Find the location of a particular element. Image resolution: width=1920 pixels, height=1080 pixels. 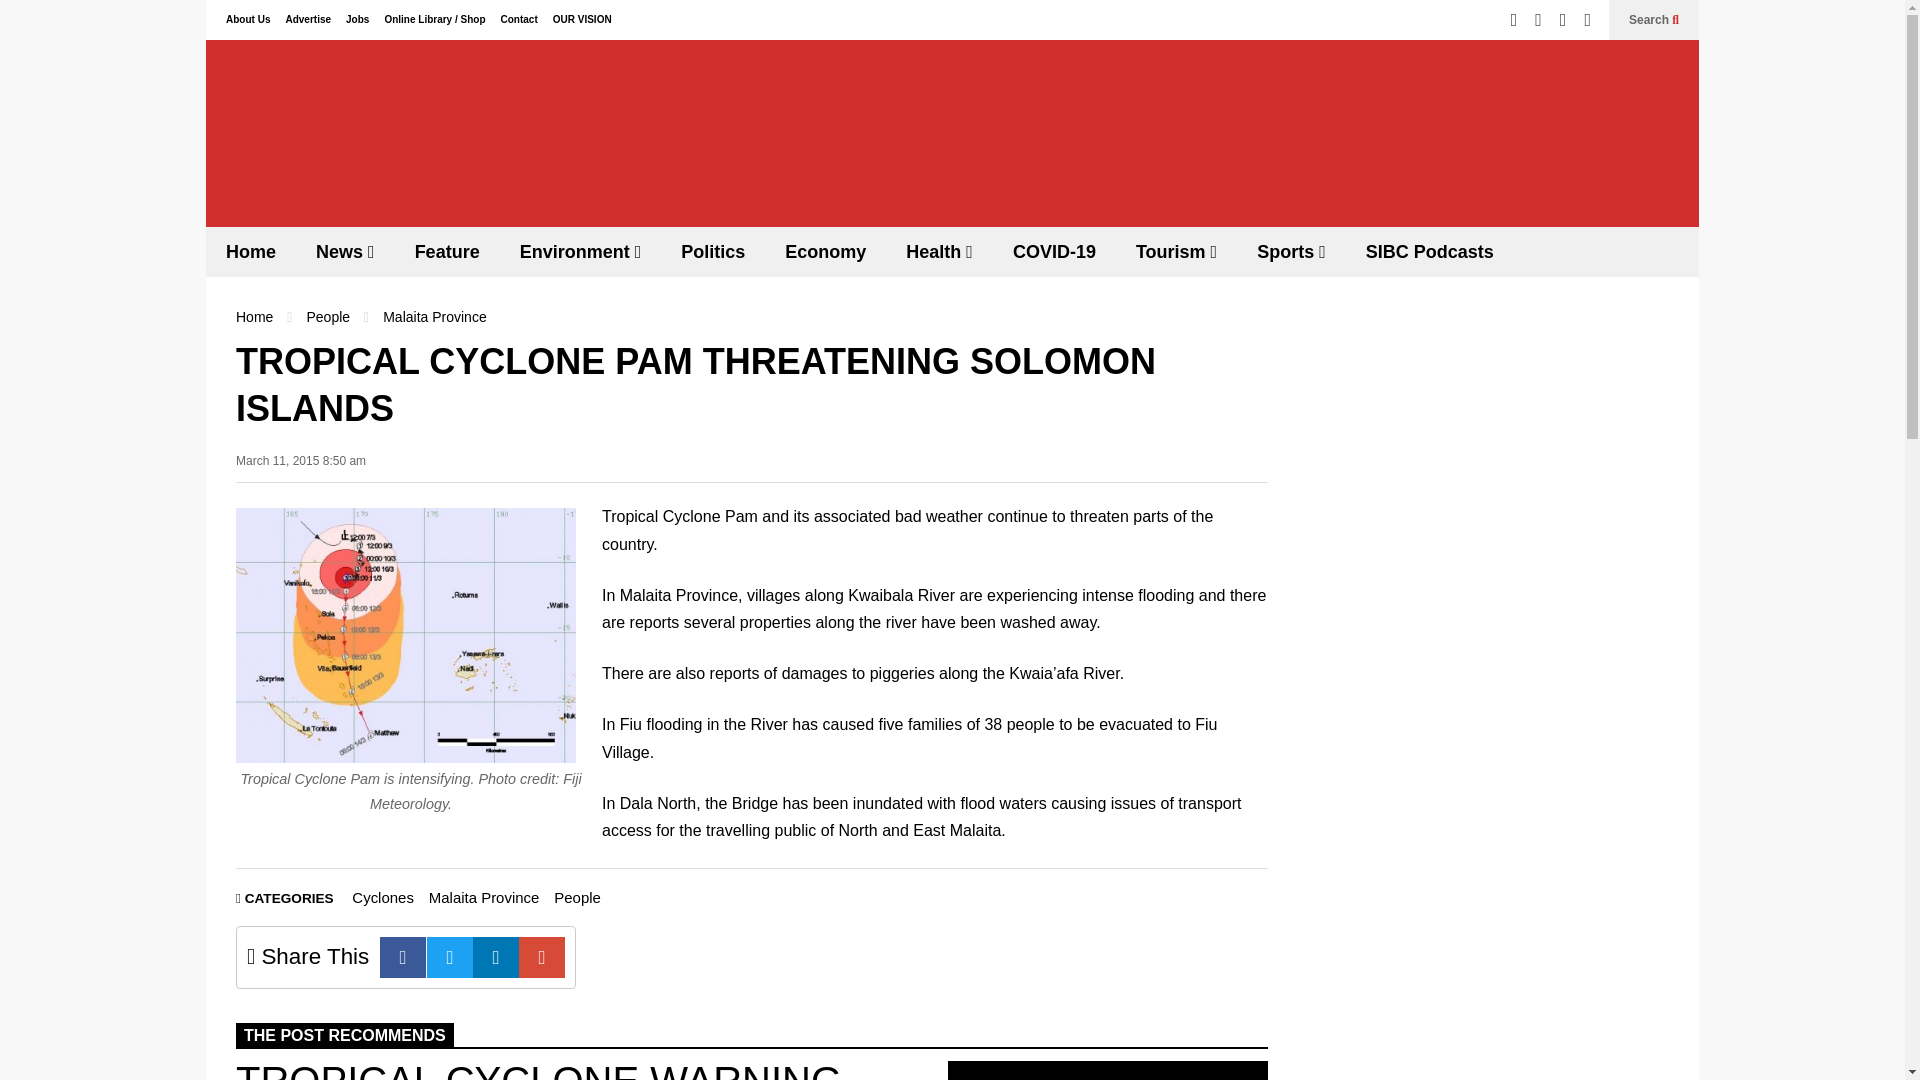

Jobs is located at coordinates (356, 19).